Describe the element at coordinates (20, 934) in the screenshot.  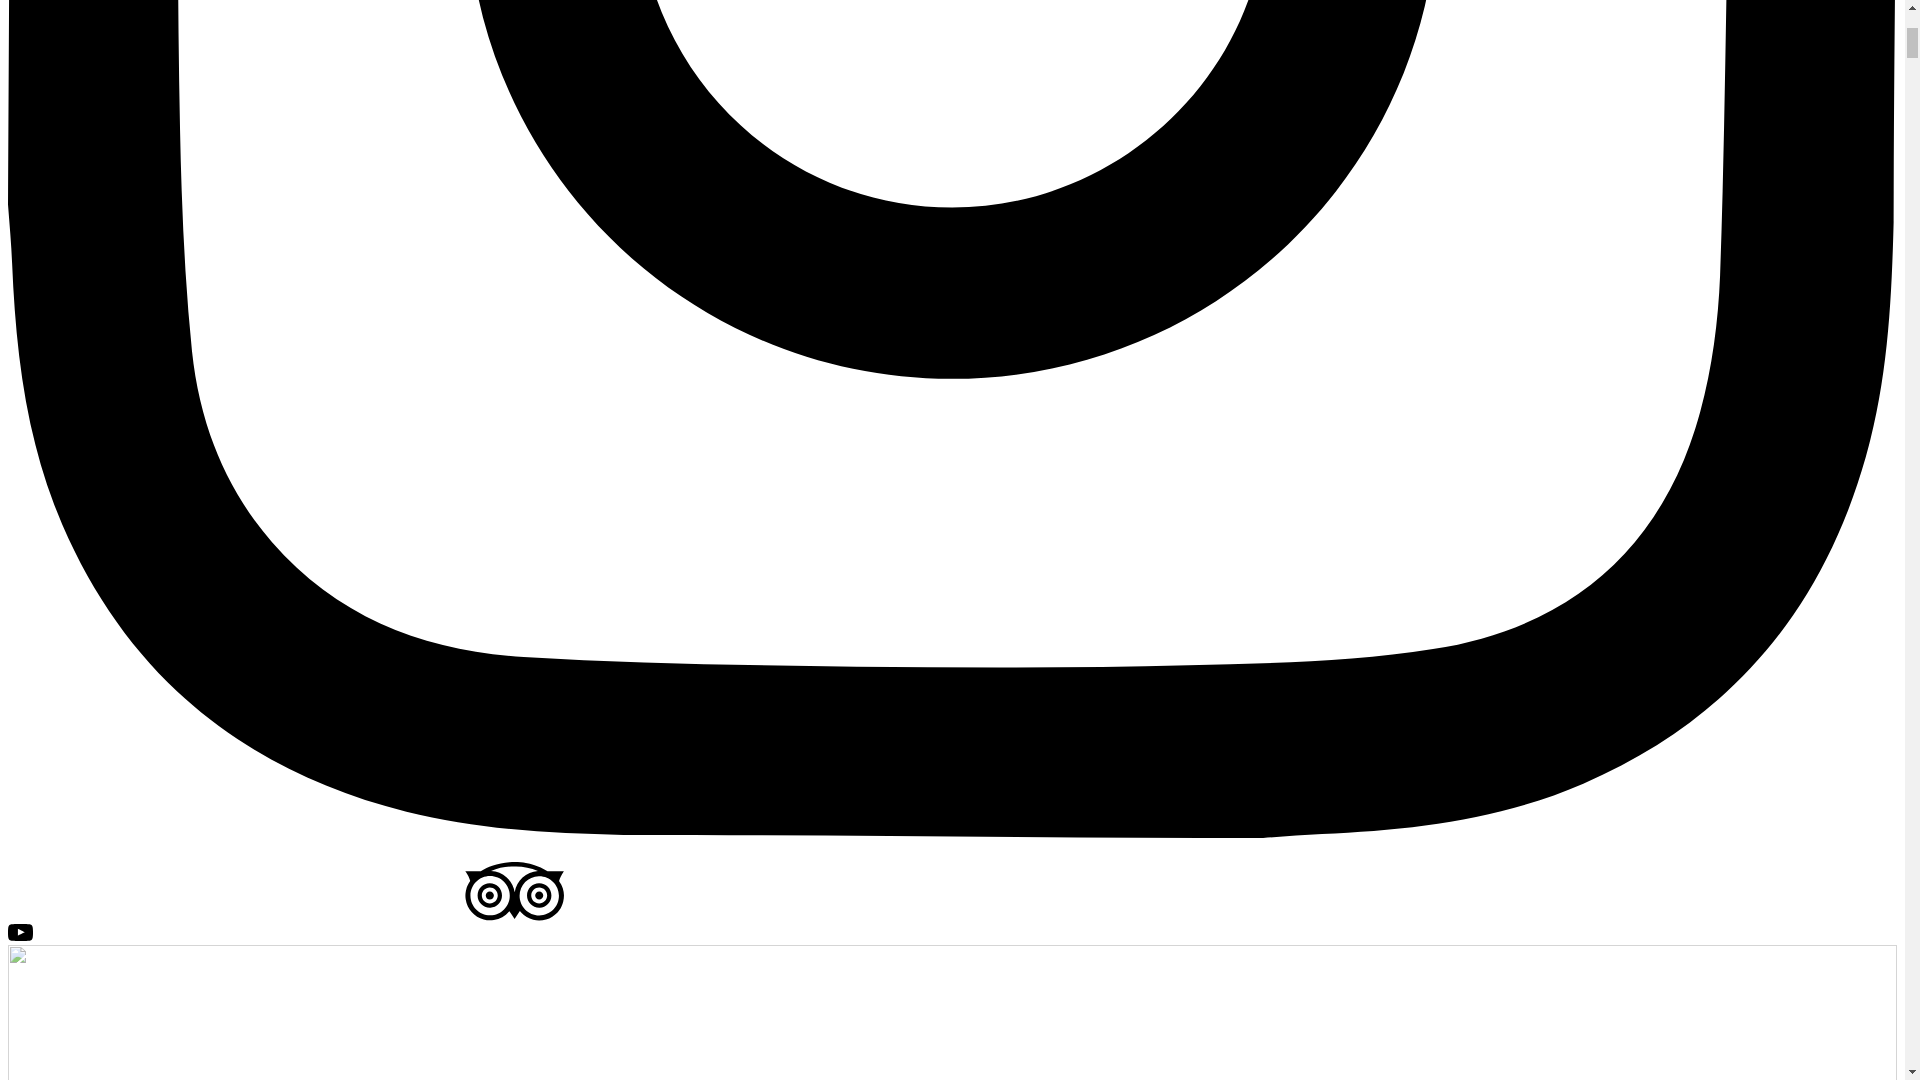
I see `A link to this website's Youtube.` at that location.